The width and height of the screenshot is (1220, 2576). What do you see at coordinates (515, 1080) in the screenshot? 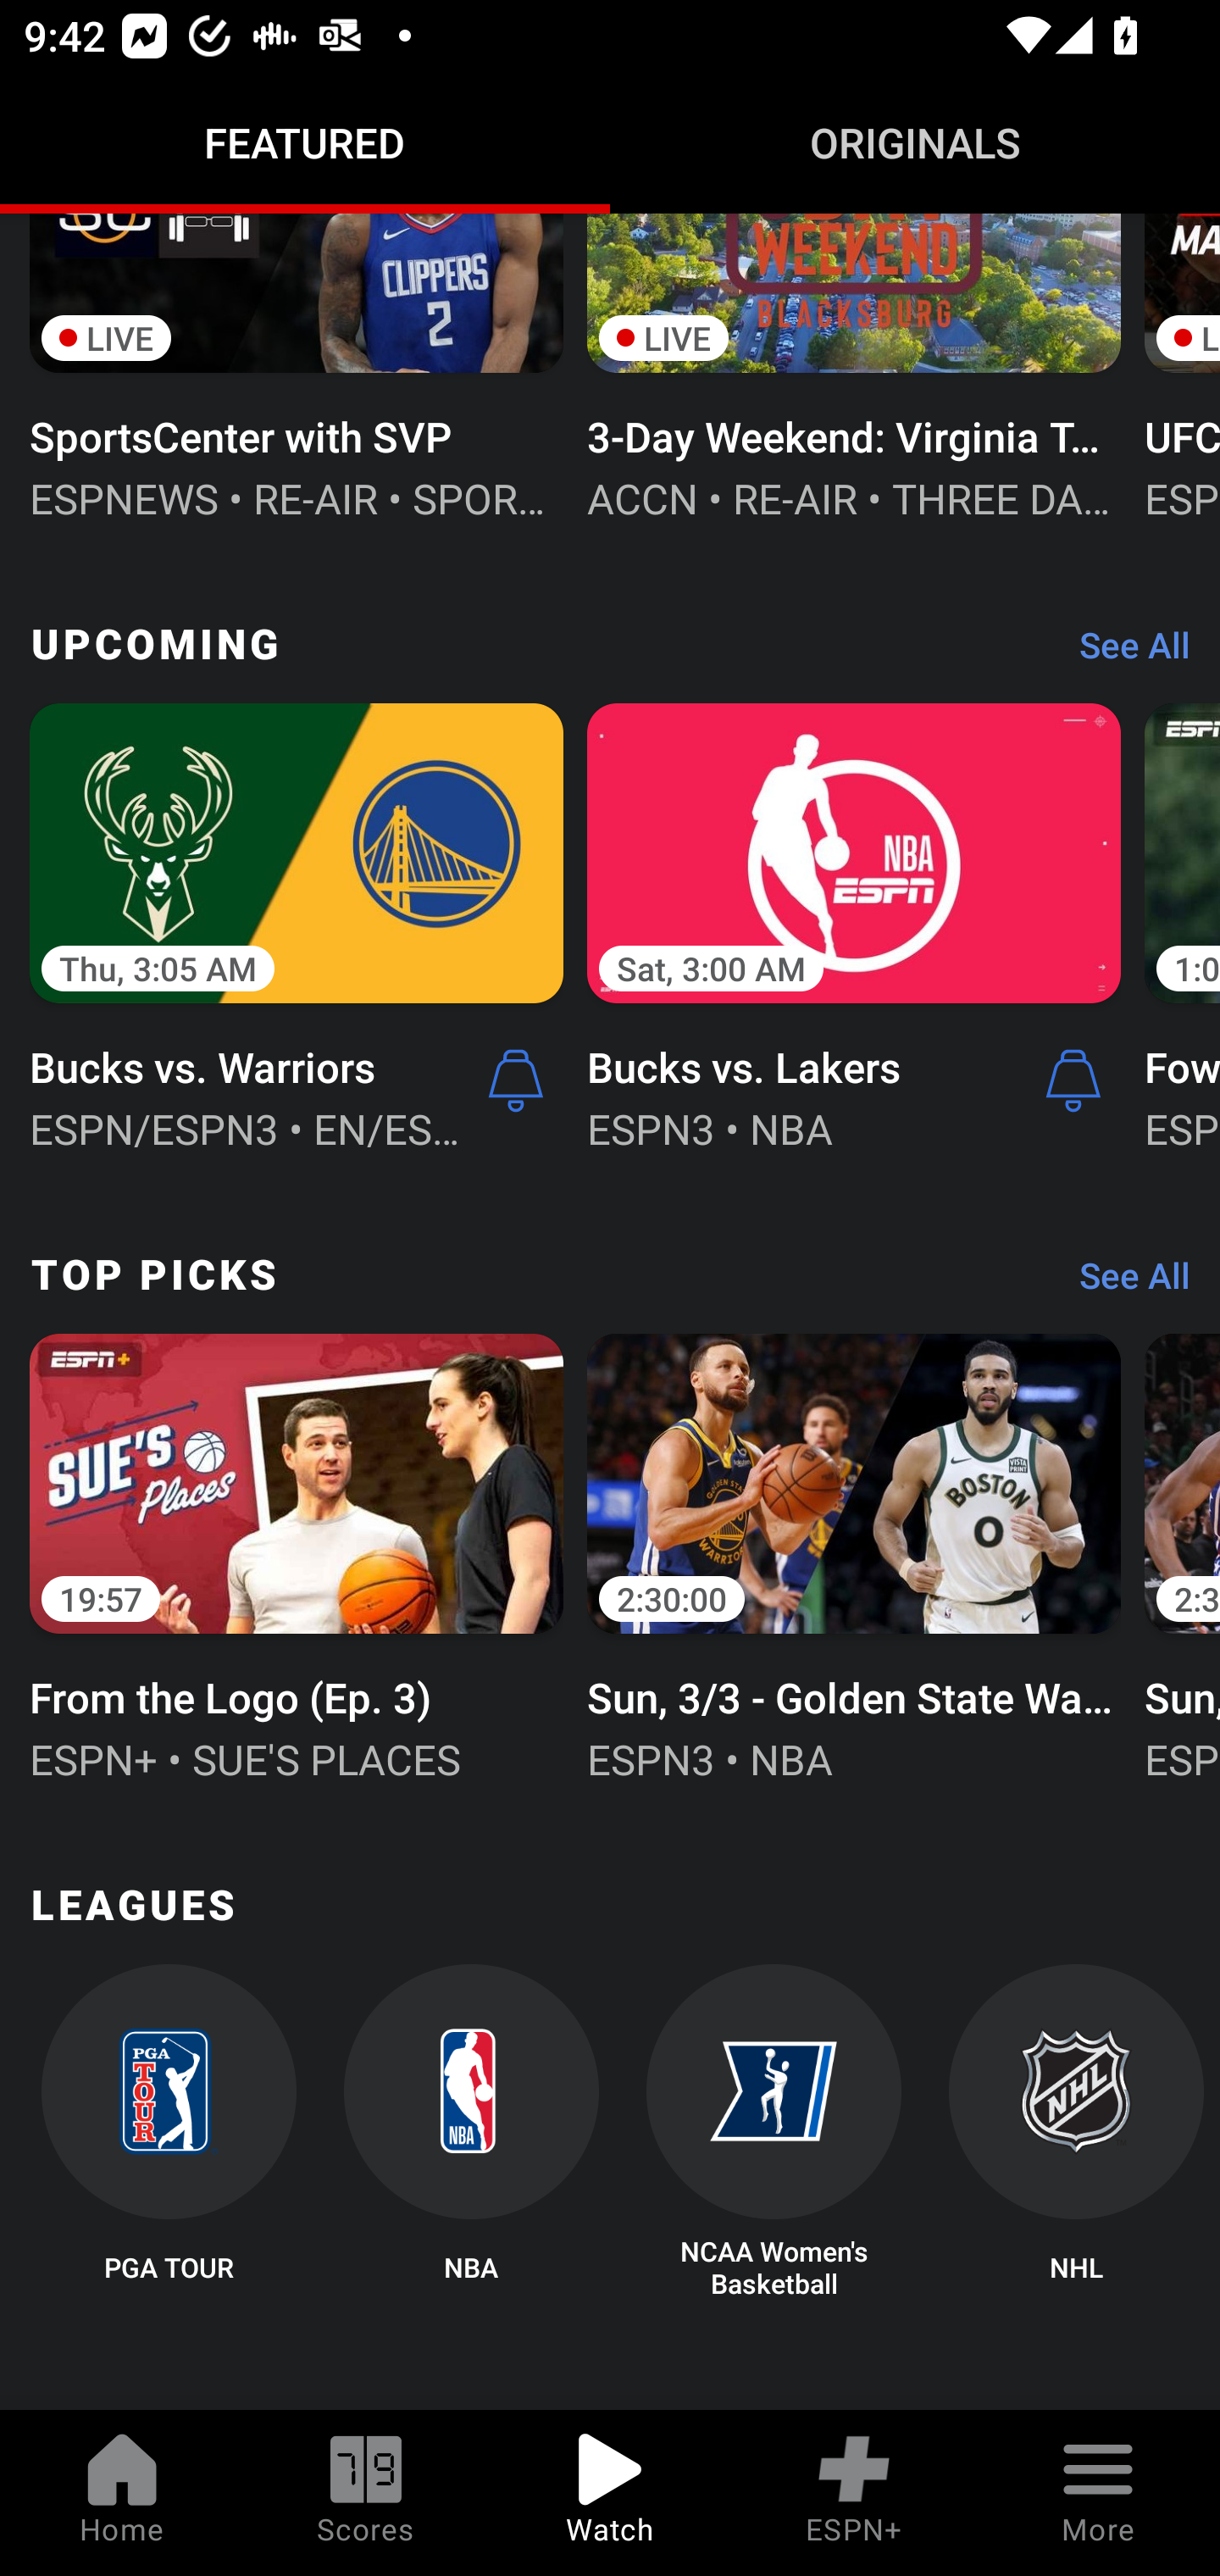
I see `Alerts` at bounding box center [515, 1080].